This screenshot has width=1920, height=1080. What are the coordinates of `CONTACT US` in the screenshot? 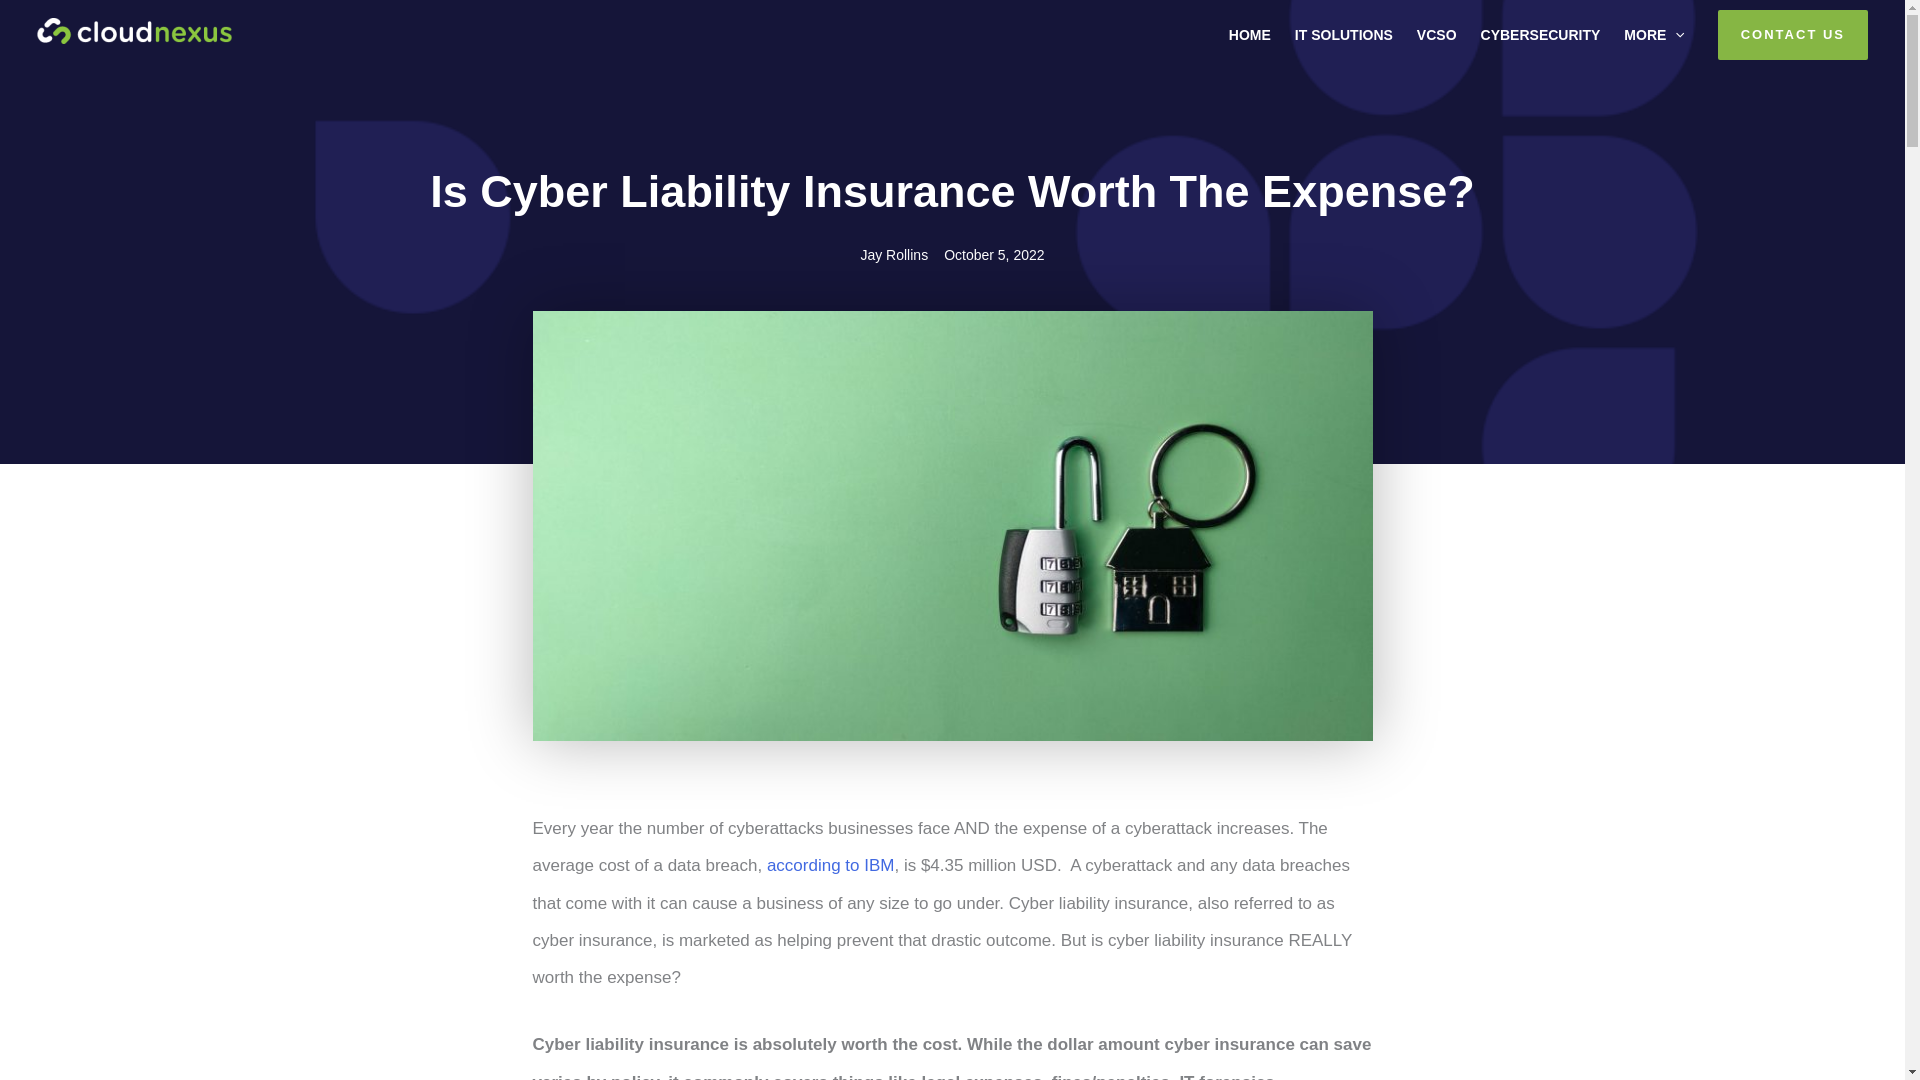 It's located at (1793, 34).